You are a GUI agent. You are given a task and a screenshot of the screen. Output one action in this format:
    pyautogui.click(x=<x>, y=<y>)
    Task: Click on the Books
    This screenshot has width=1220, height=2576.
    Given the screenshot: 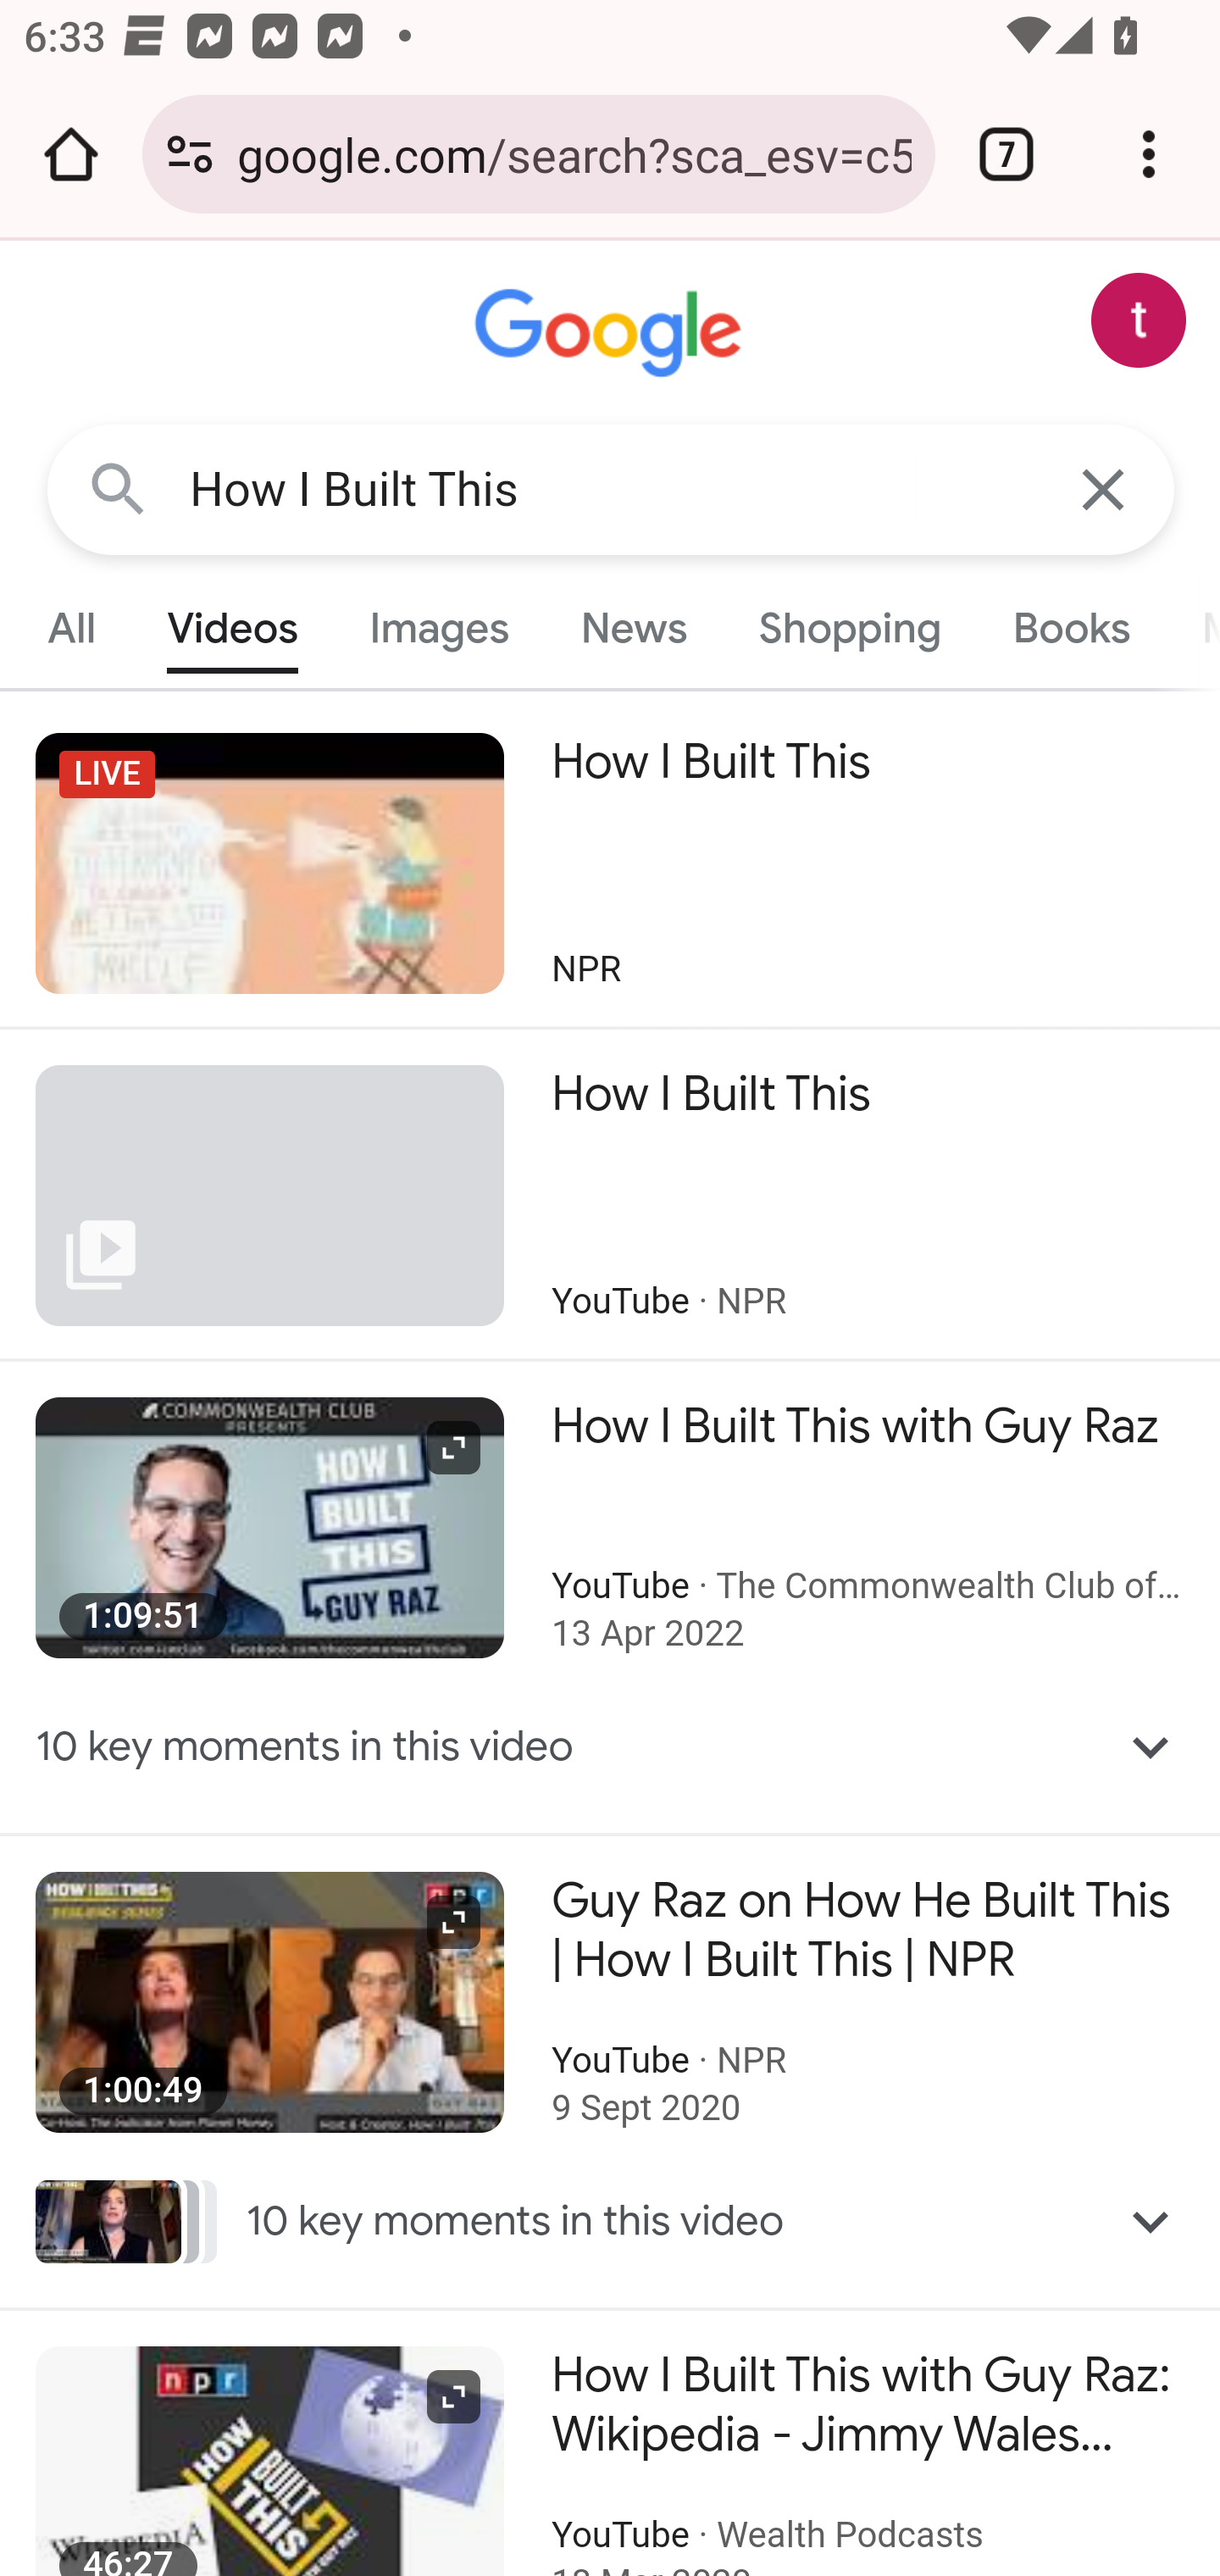 What is the action you would take?
    pyautogui.click(x=1071, y=628)
    